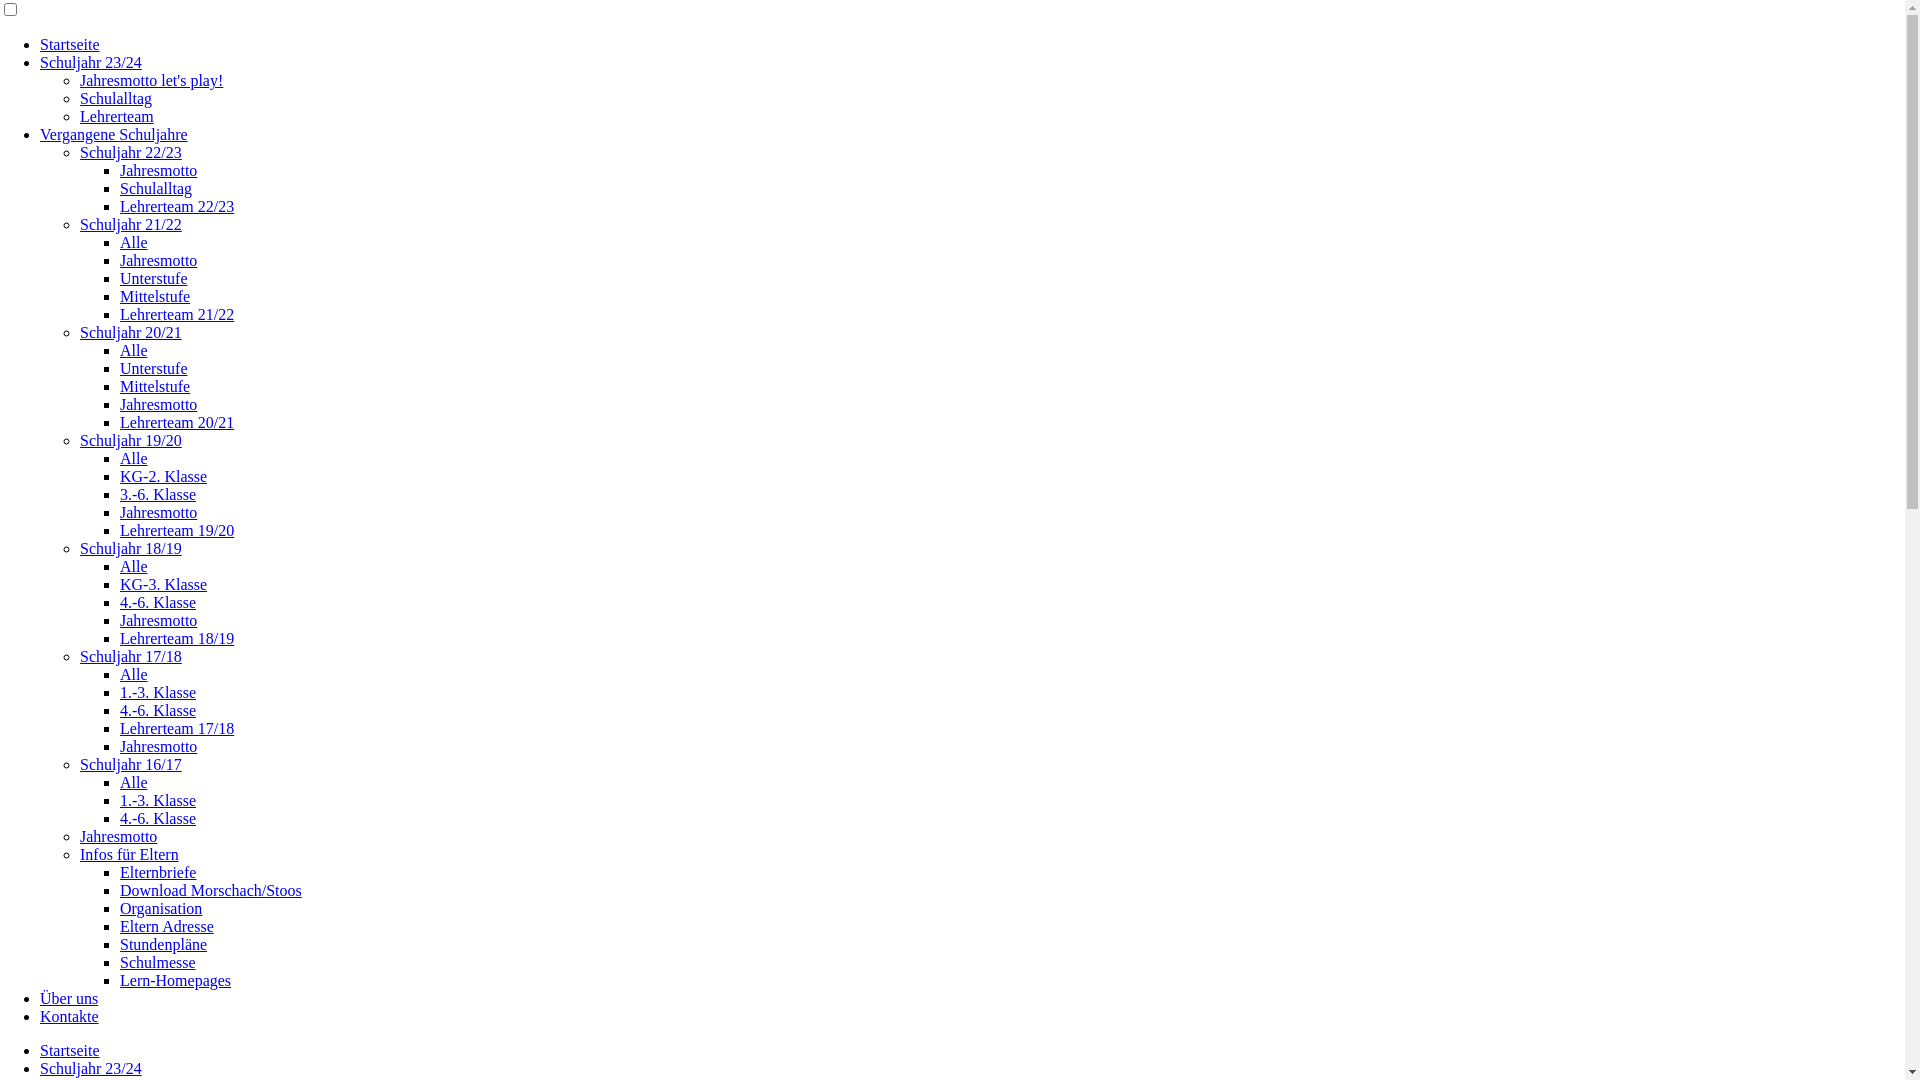 The width and height of the screenshot is (1920, 1080). What do you see at coordinates (158, 494) in the screenshot?
I see `3.-6. Klasse` at bounding box center [158, 494].